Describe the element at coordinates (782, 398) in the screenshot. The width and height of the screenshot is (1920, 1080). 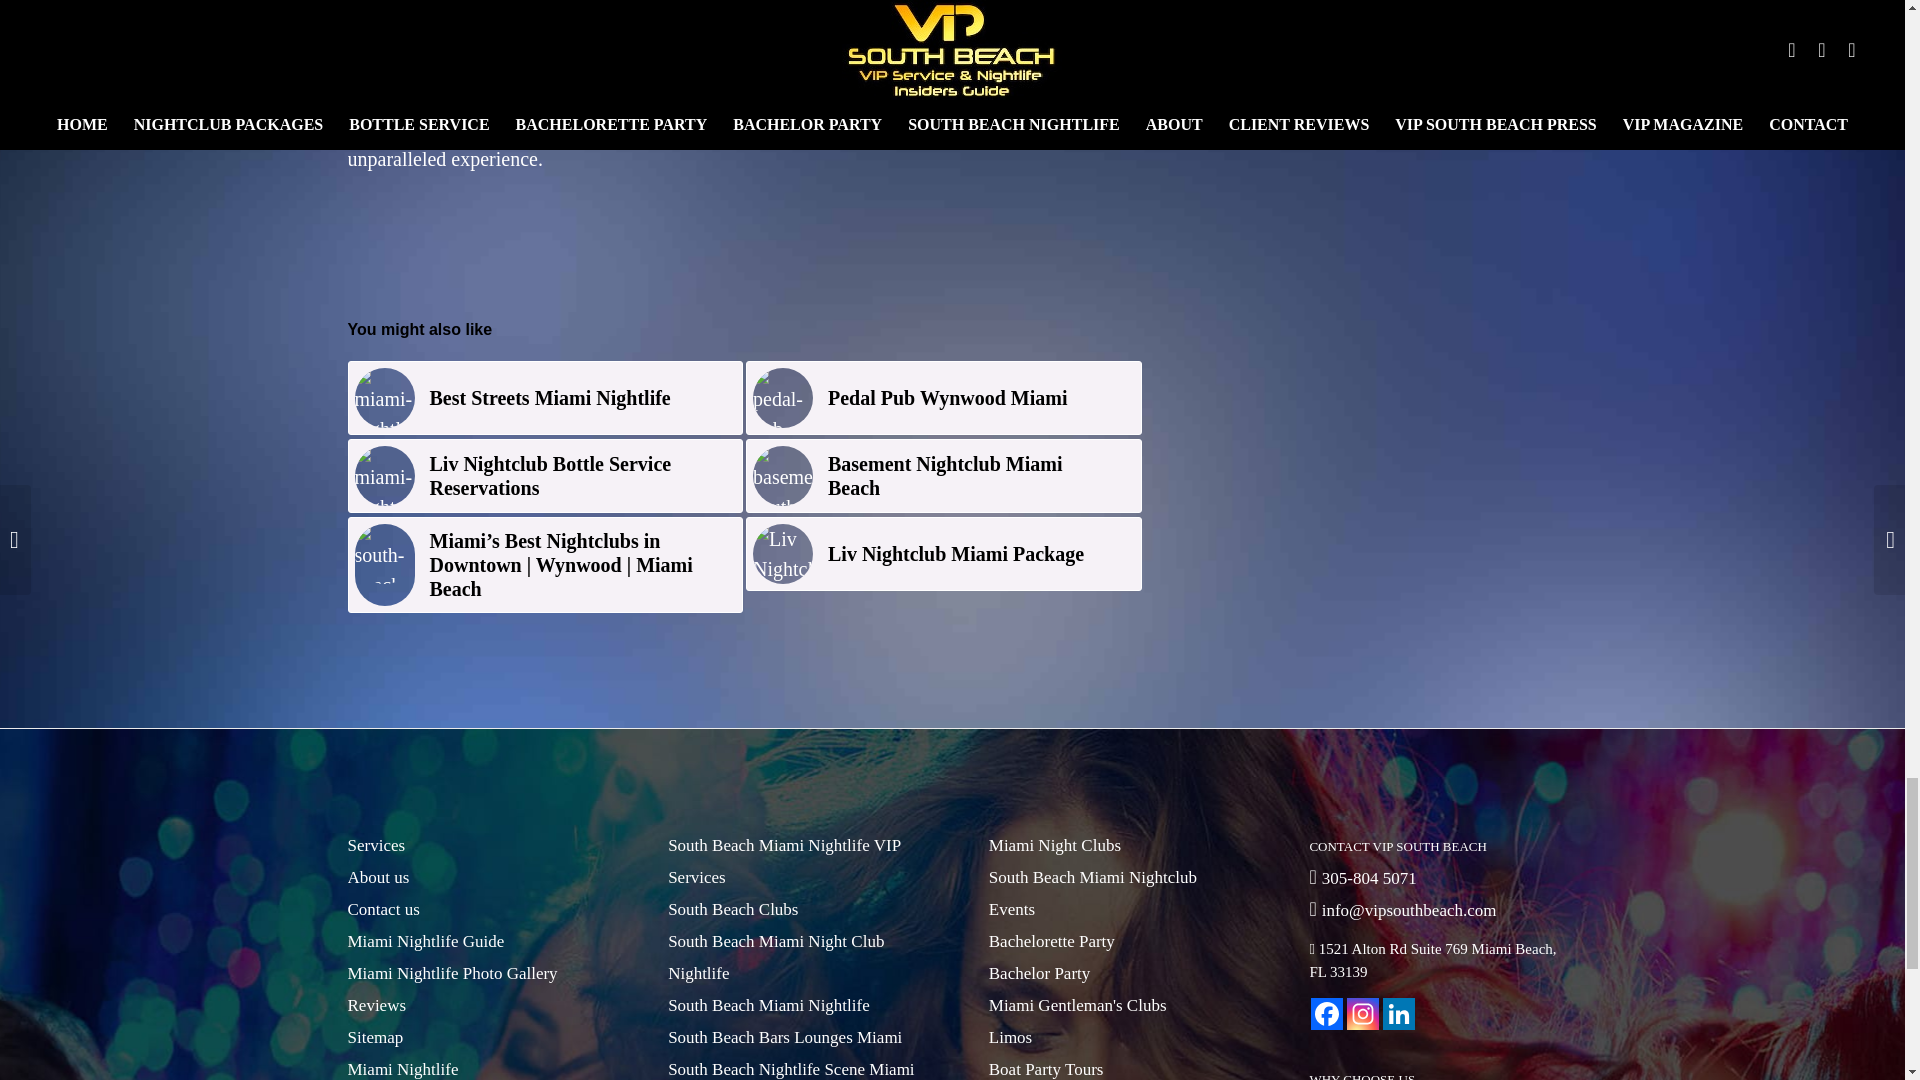
I see `Pedal Pub Miami` at that location.